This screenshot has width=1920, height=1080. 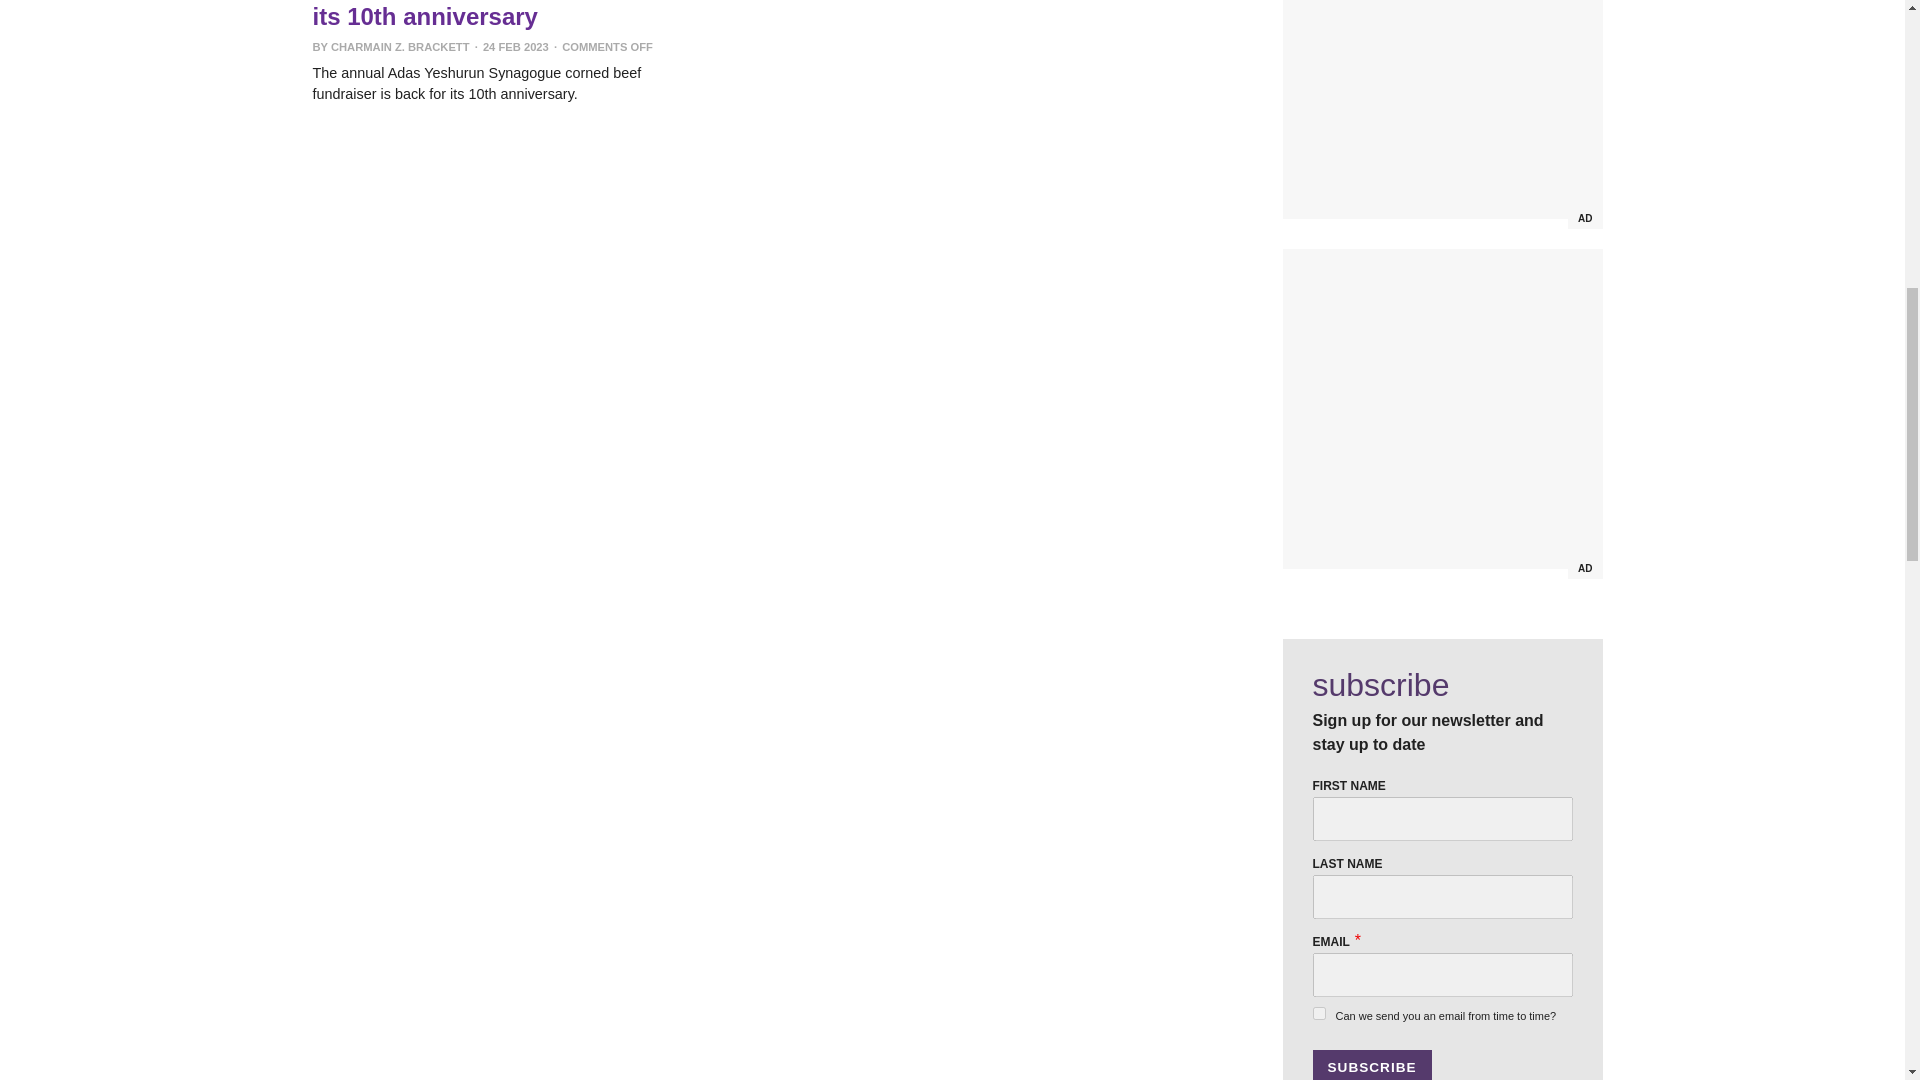 What do you see at coordinates (1318, 1012) in the screenshot?
I see `on` at bounding box center [1318, 1012].